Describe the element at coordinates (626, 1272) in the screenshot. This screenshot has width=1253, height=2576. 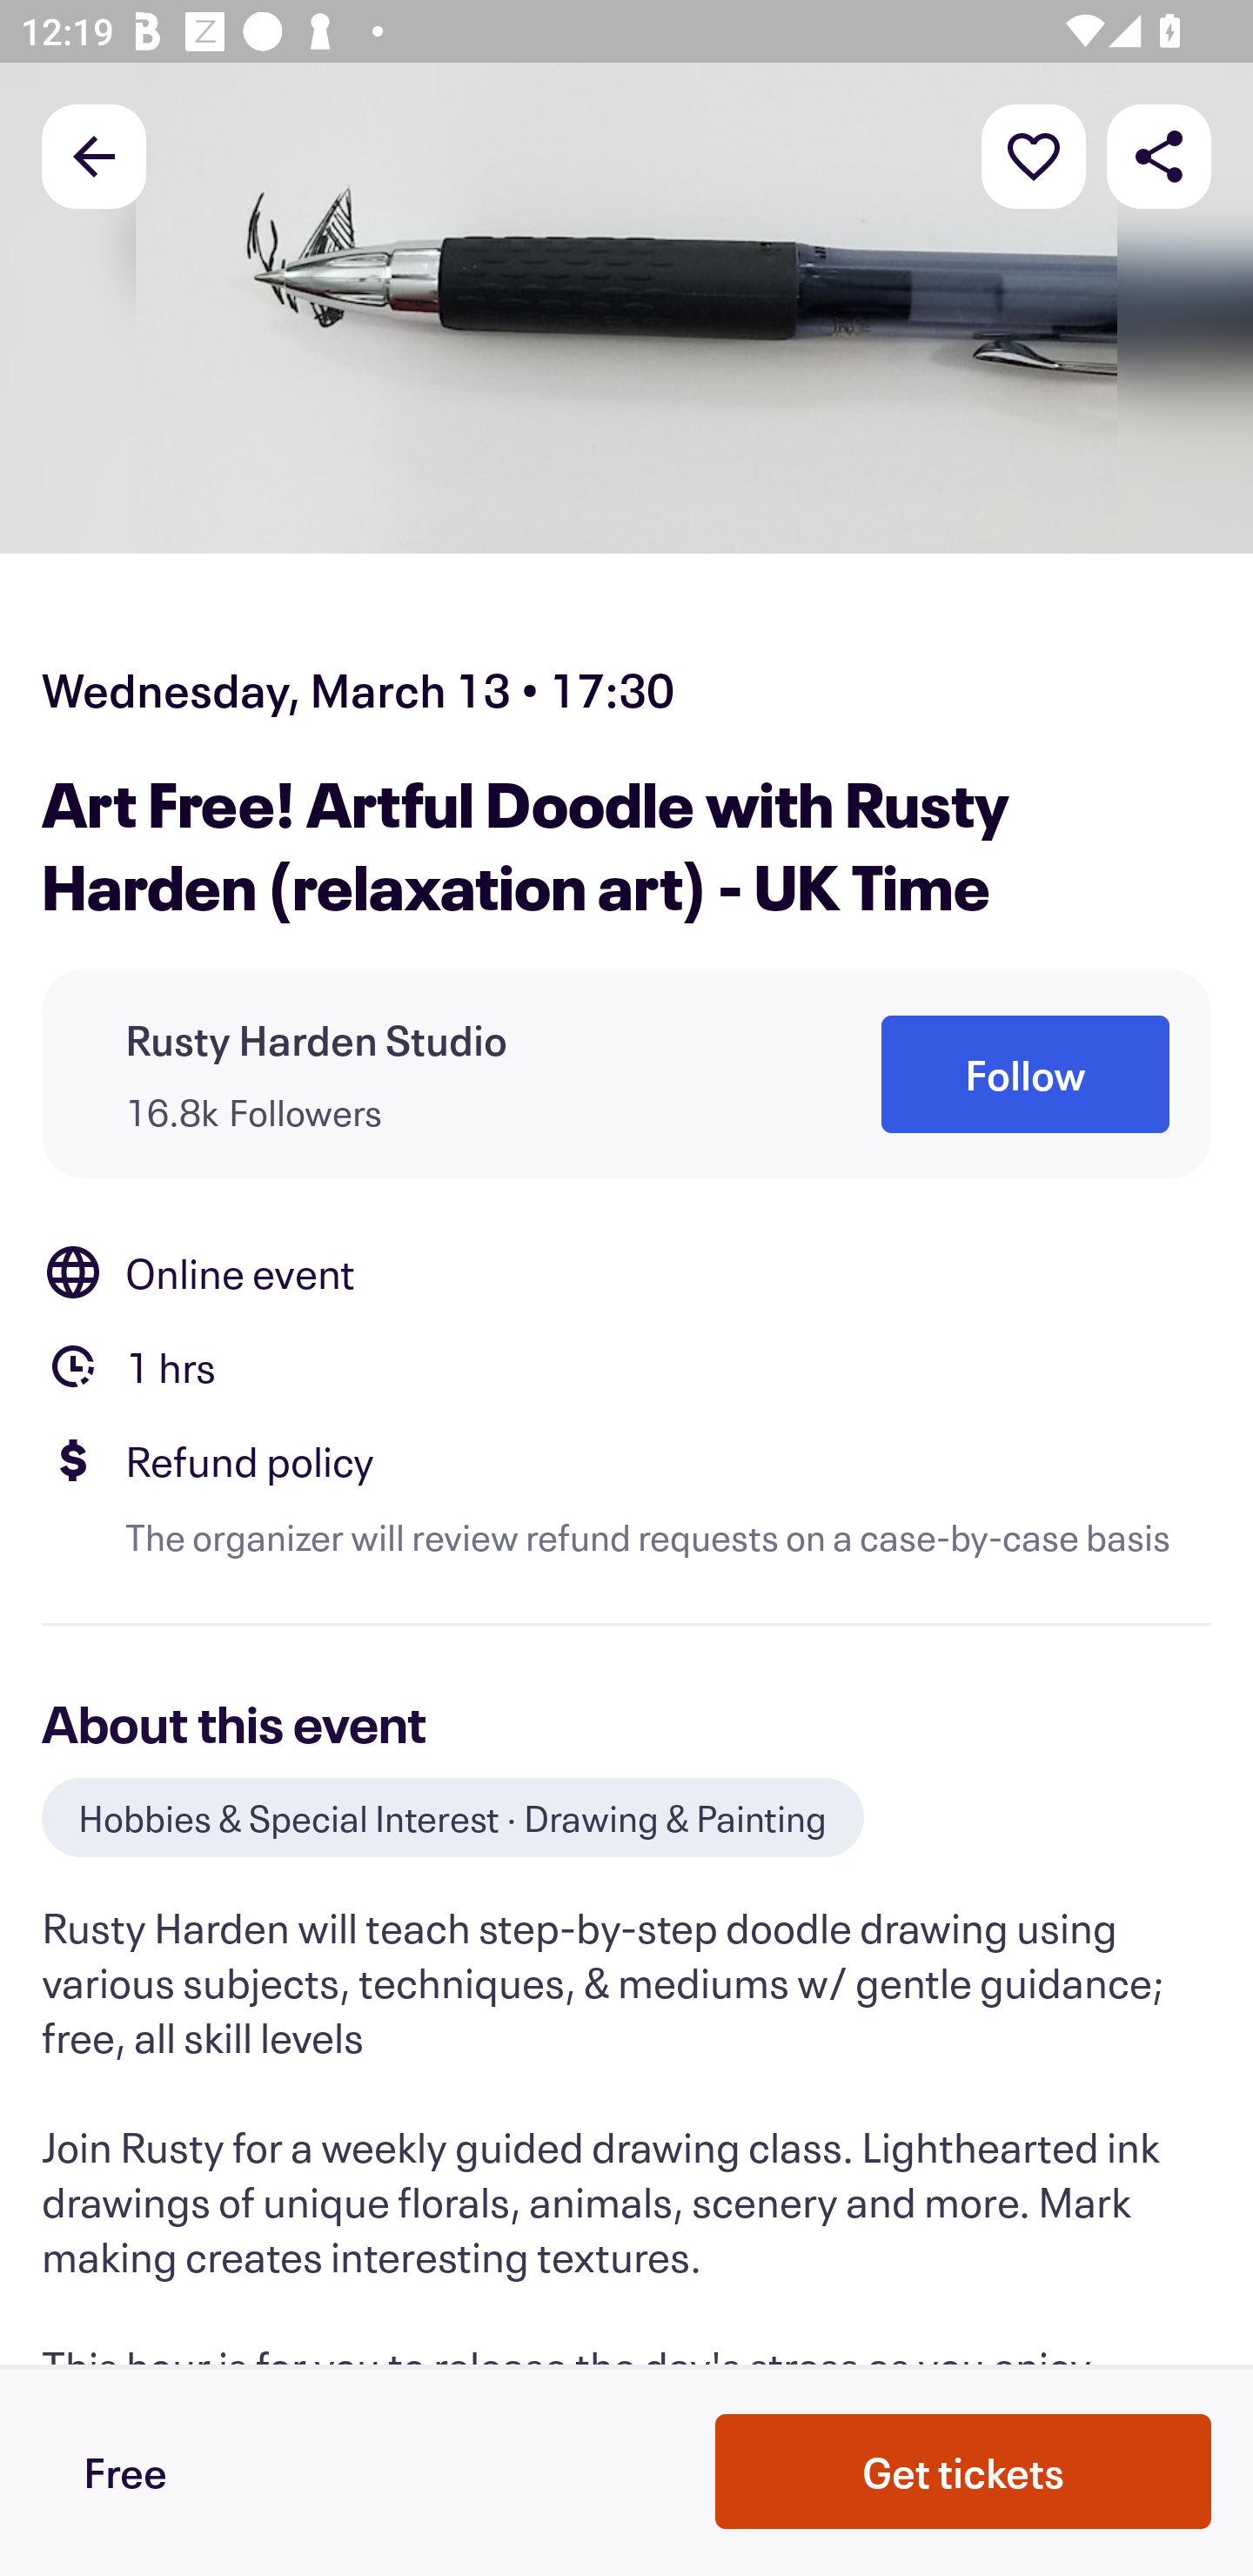
I see `Location Online event` at that location.